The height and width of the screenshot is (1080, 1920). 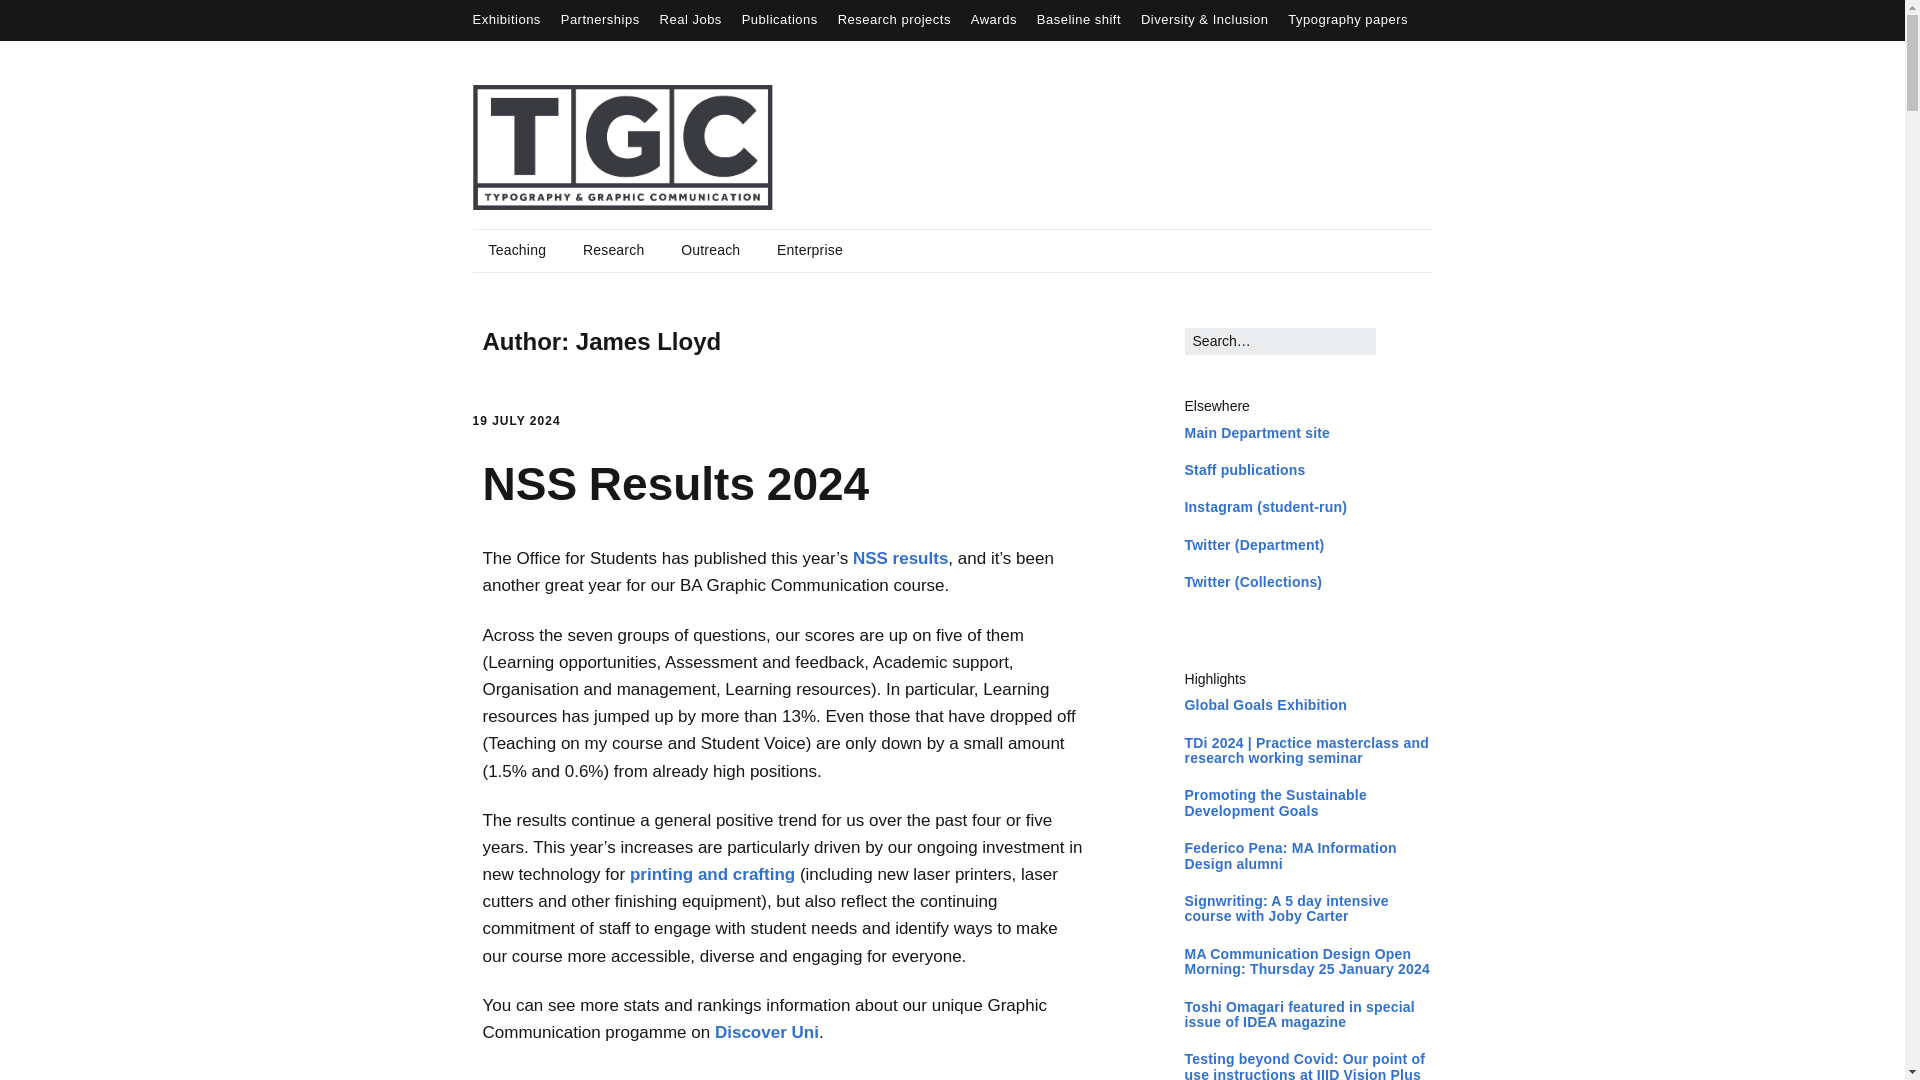 What do you see at coordinates (600, 19) in the screenshot?
I see `Partnerships` at bounding box center [600, 19].